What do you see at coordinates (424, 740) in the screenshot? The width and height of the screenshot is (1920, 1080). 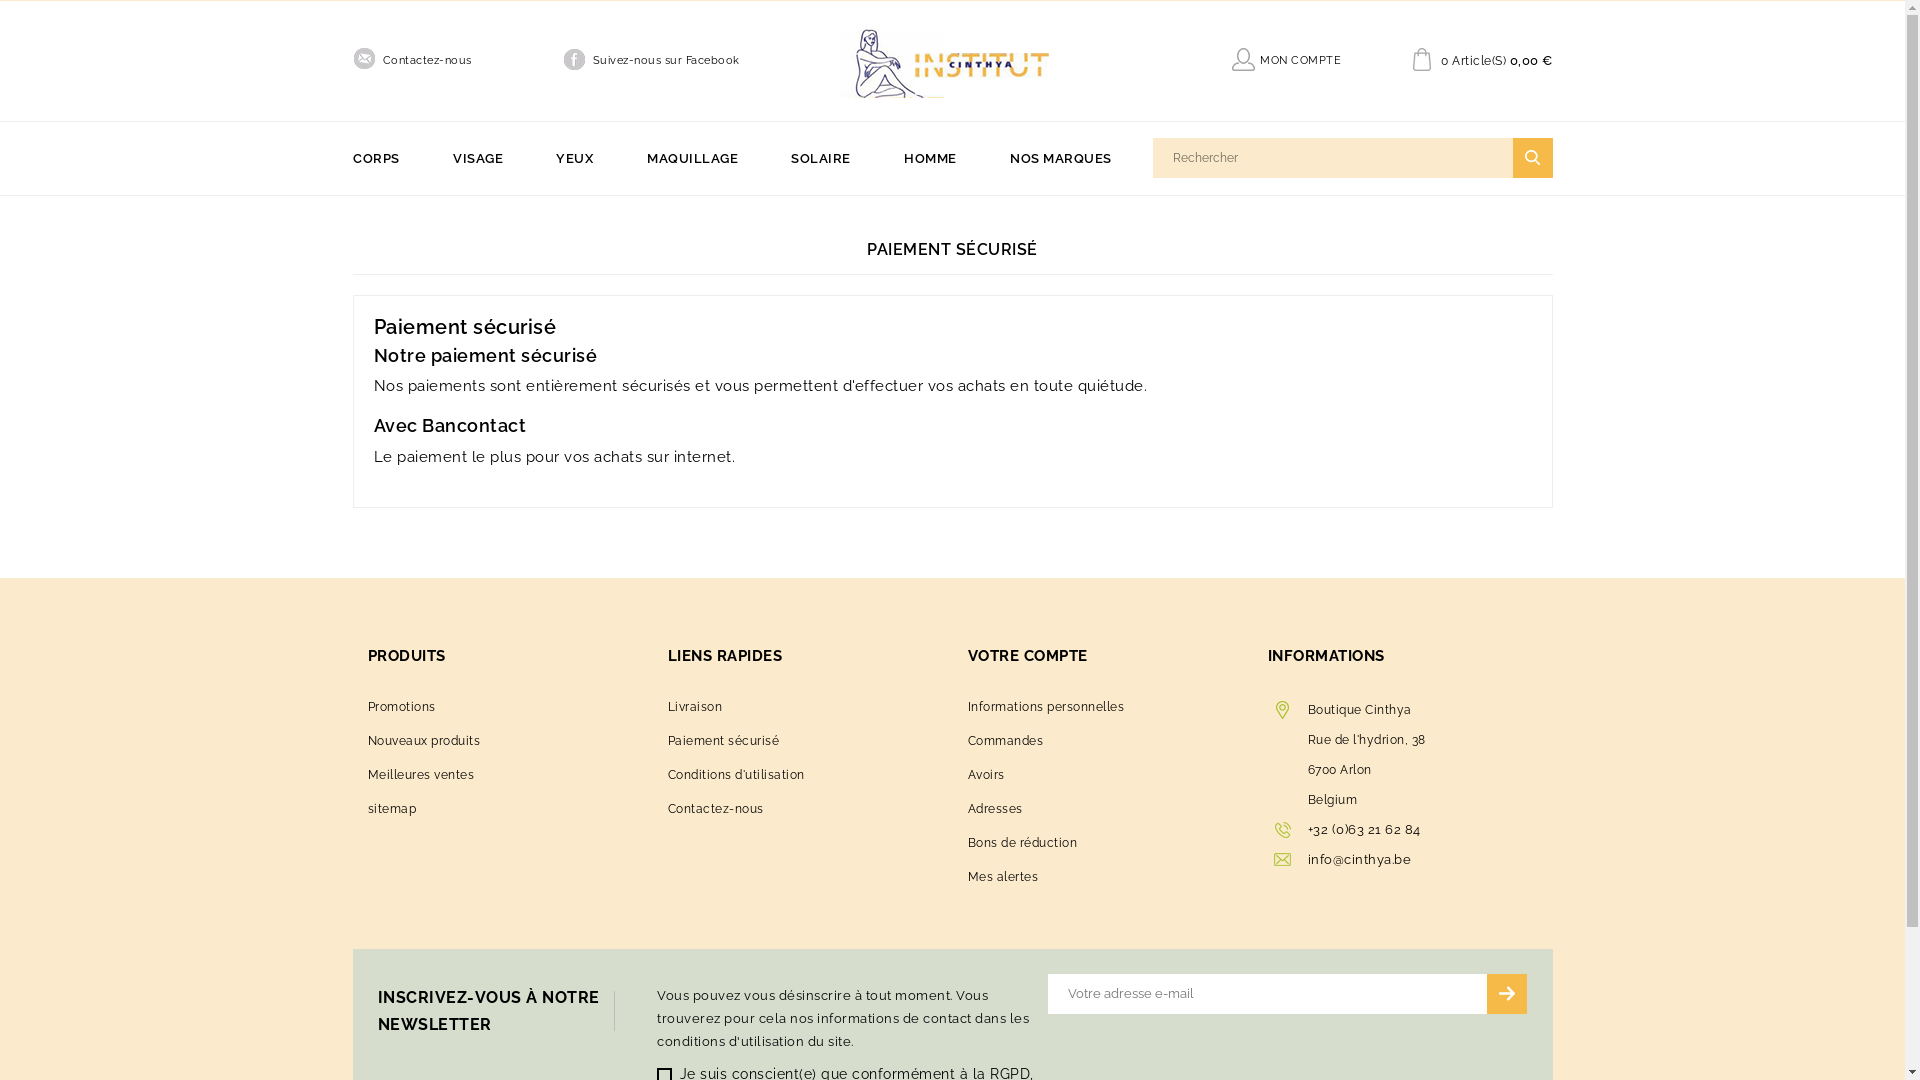 I see `Nouveaux produits` at bounding box center [424, 740].